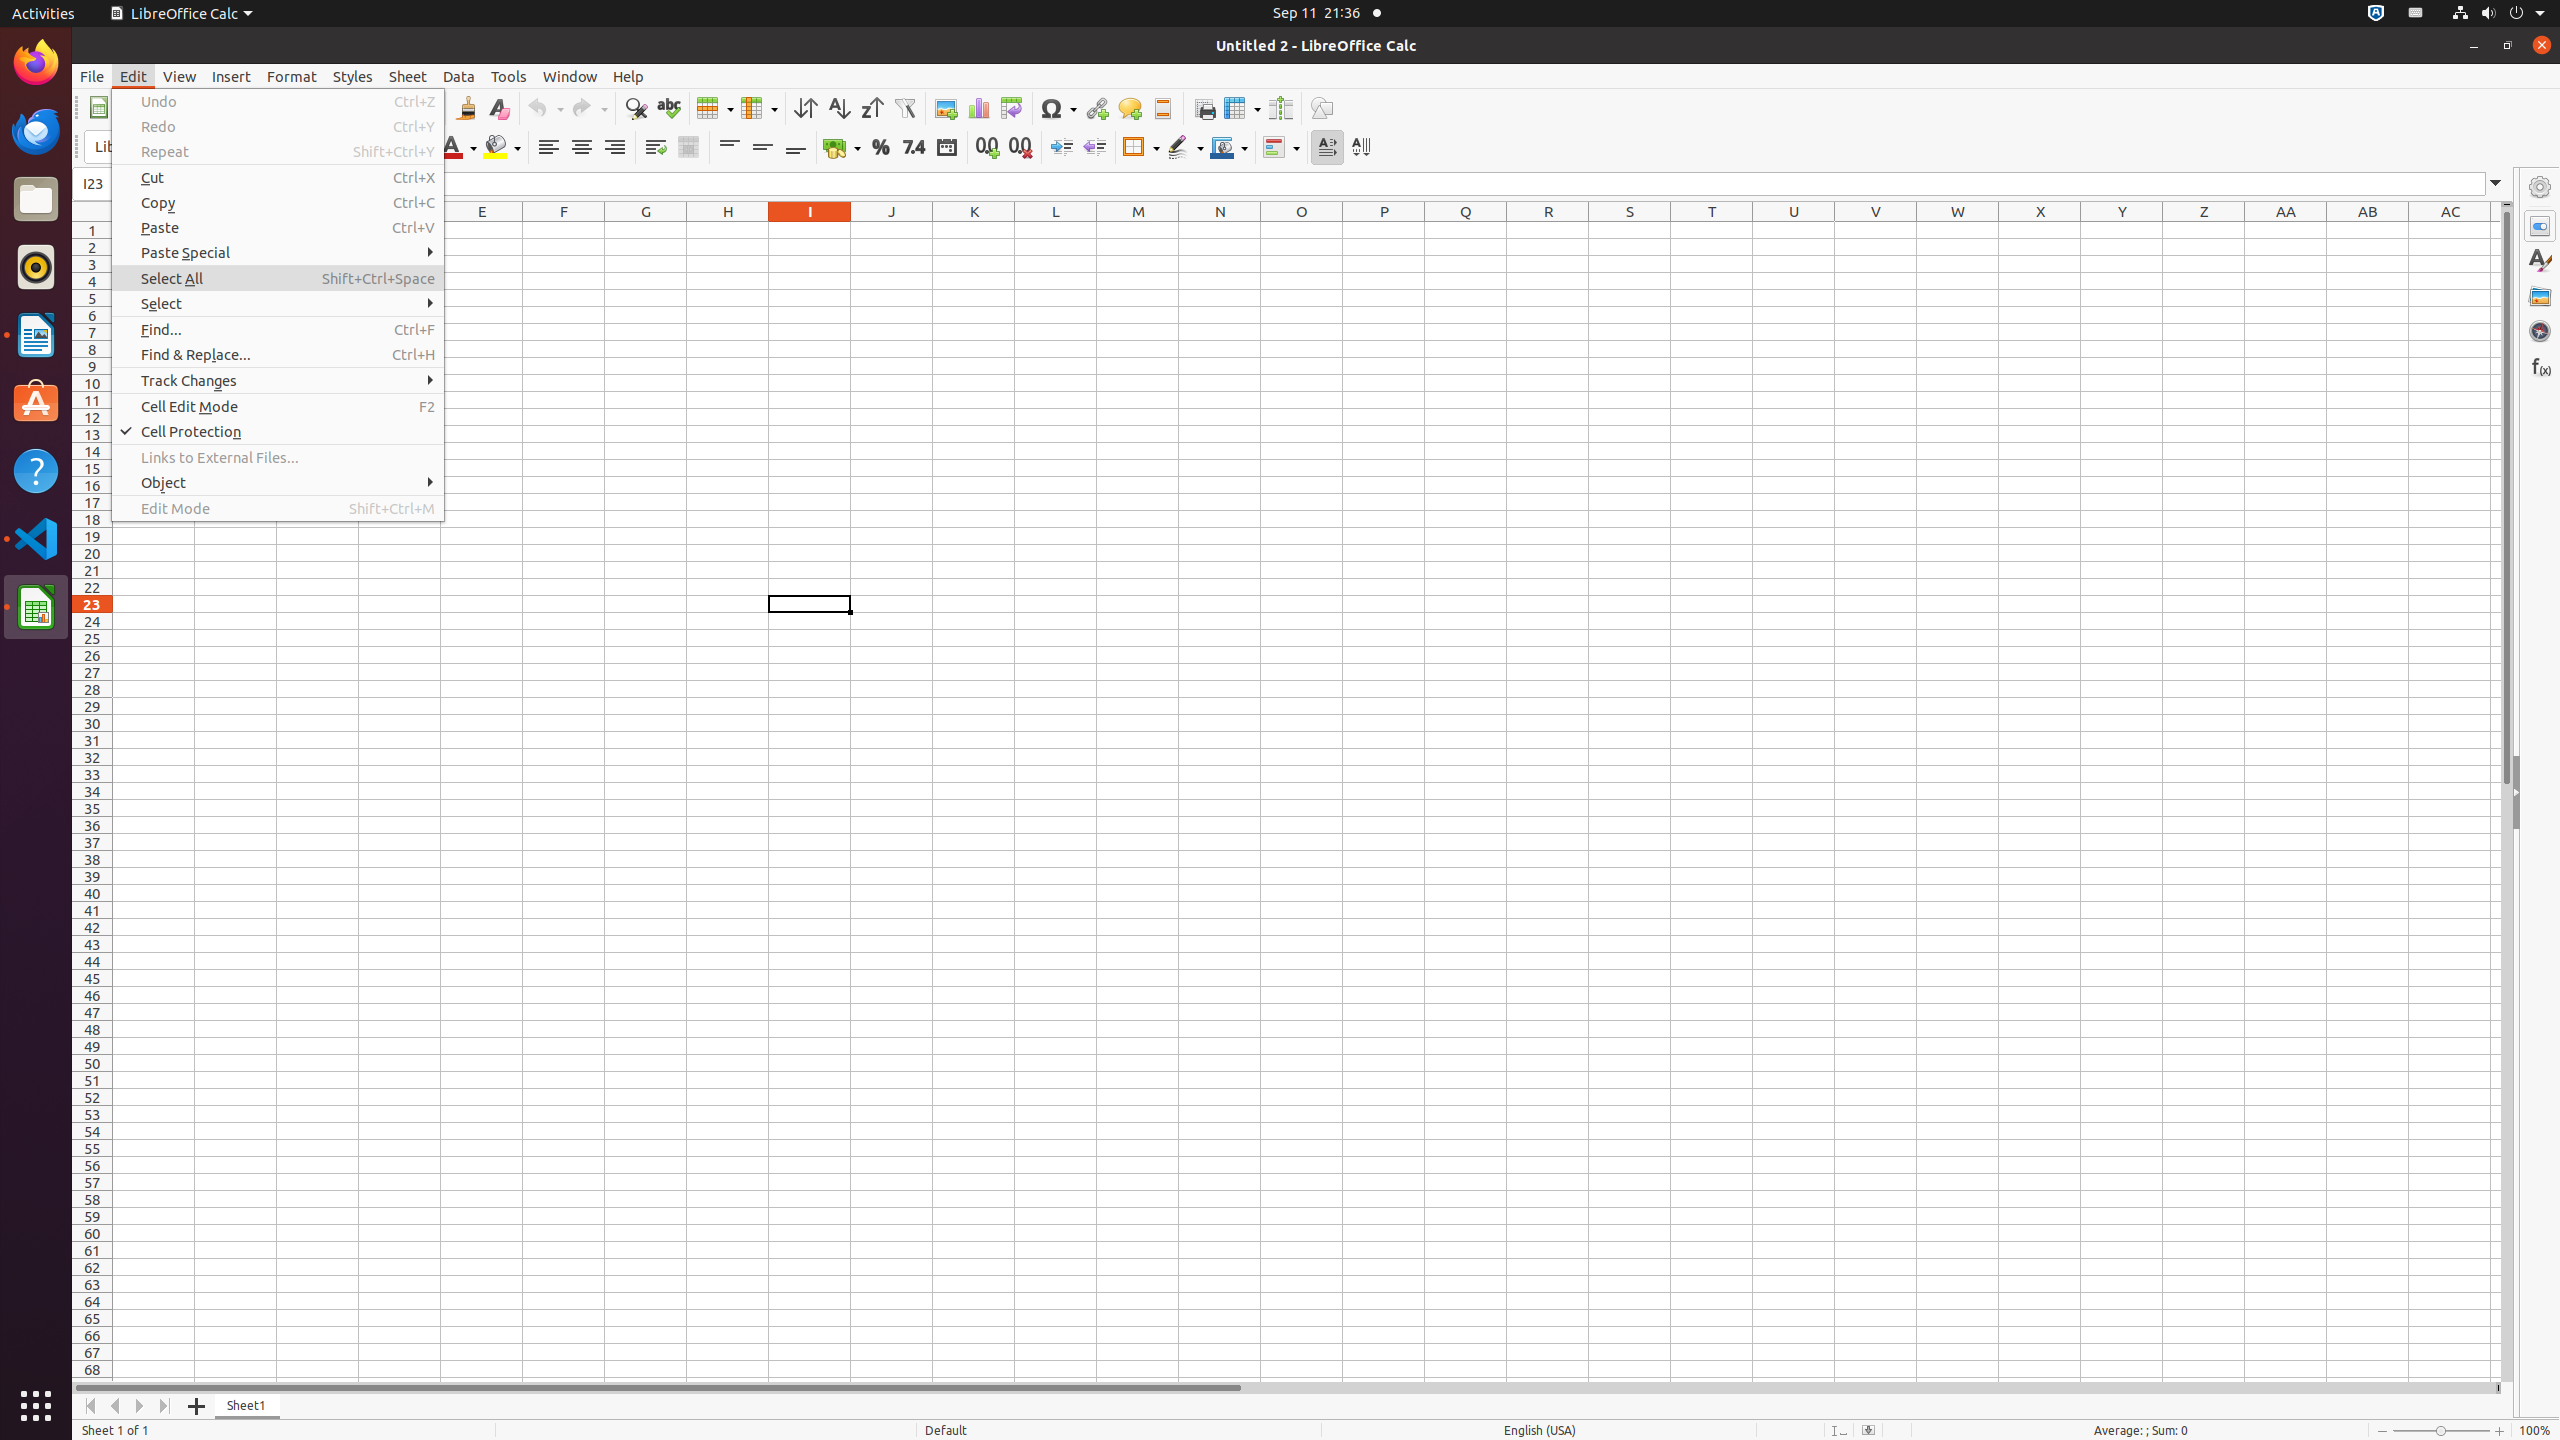 The width and height of the screenshot is (2560, 1440). Describe the element at coordinates (728, 230) in the screenshot. I see `H1` at that location.